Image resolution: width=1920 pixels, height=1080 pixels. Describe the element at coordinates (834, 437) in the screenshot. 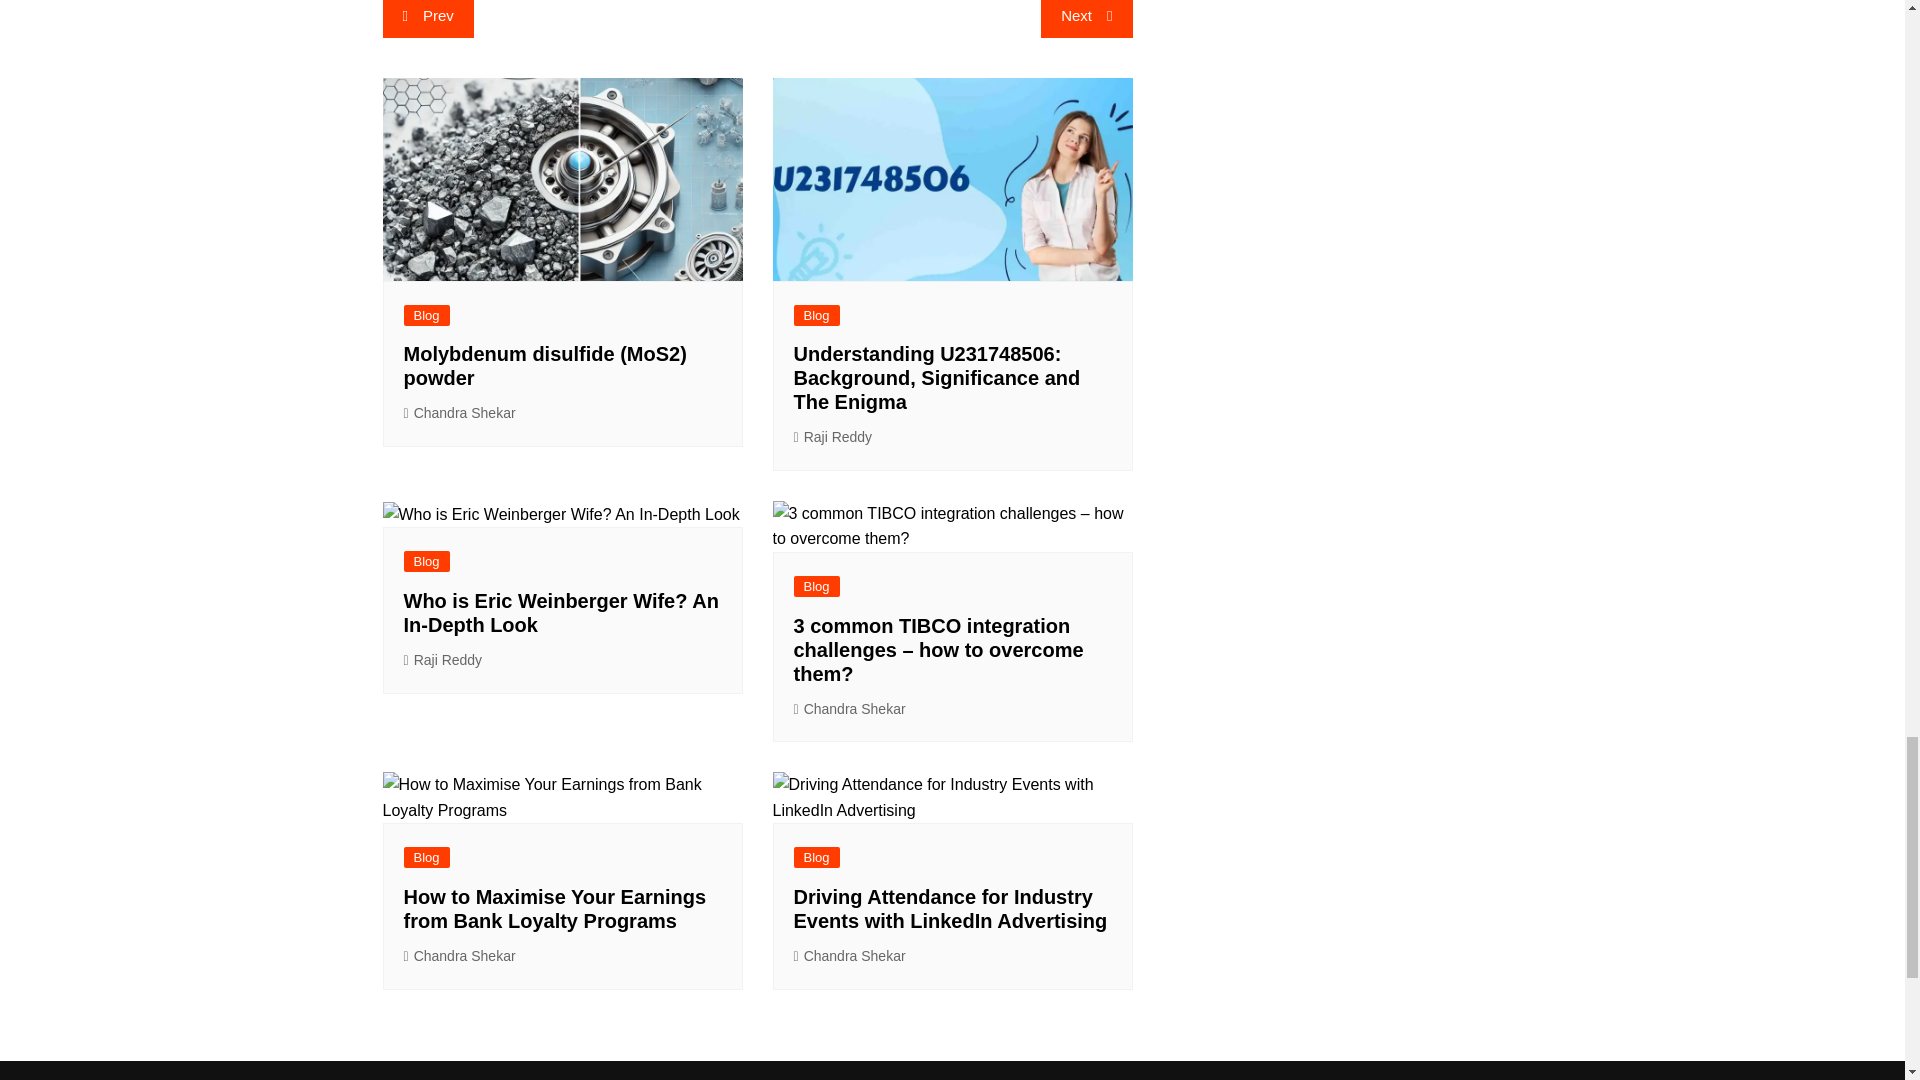

I see `Raji Reddy` at that location.